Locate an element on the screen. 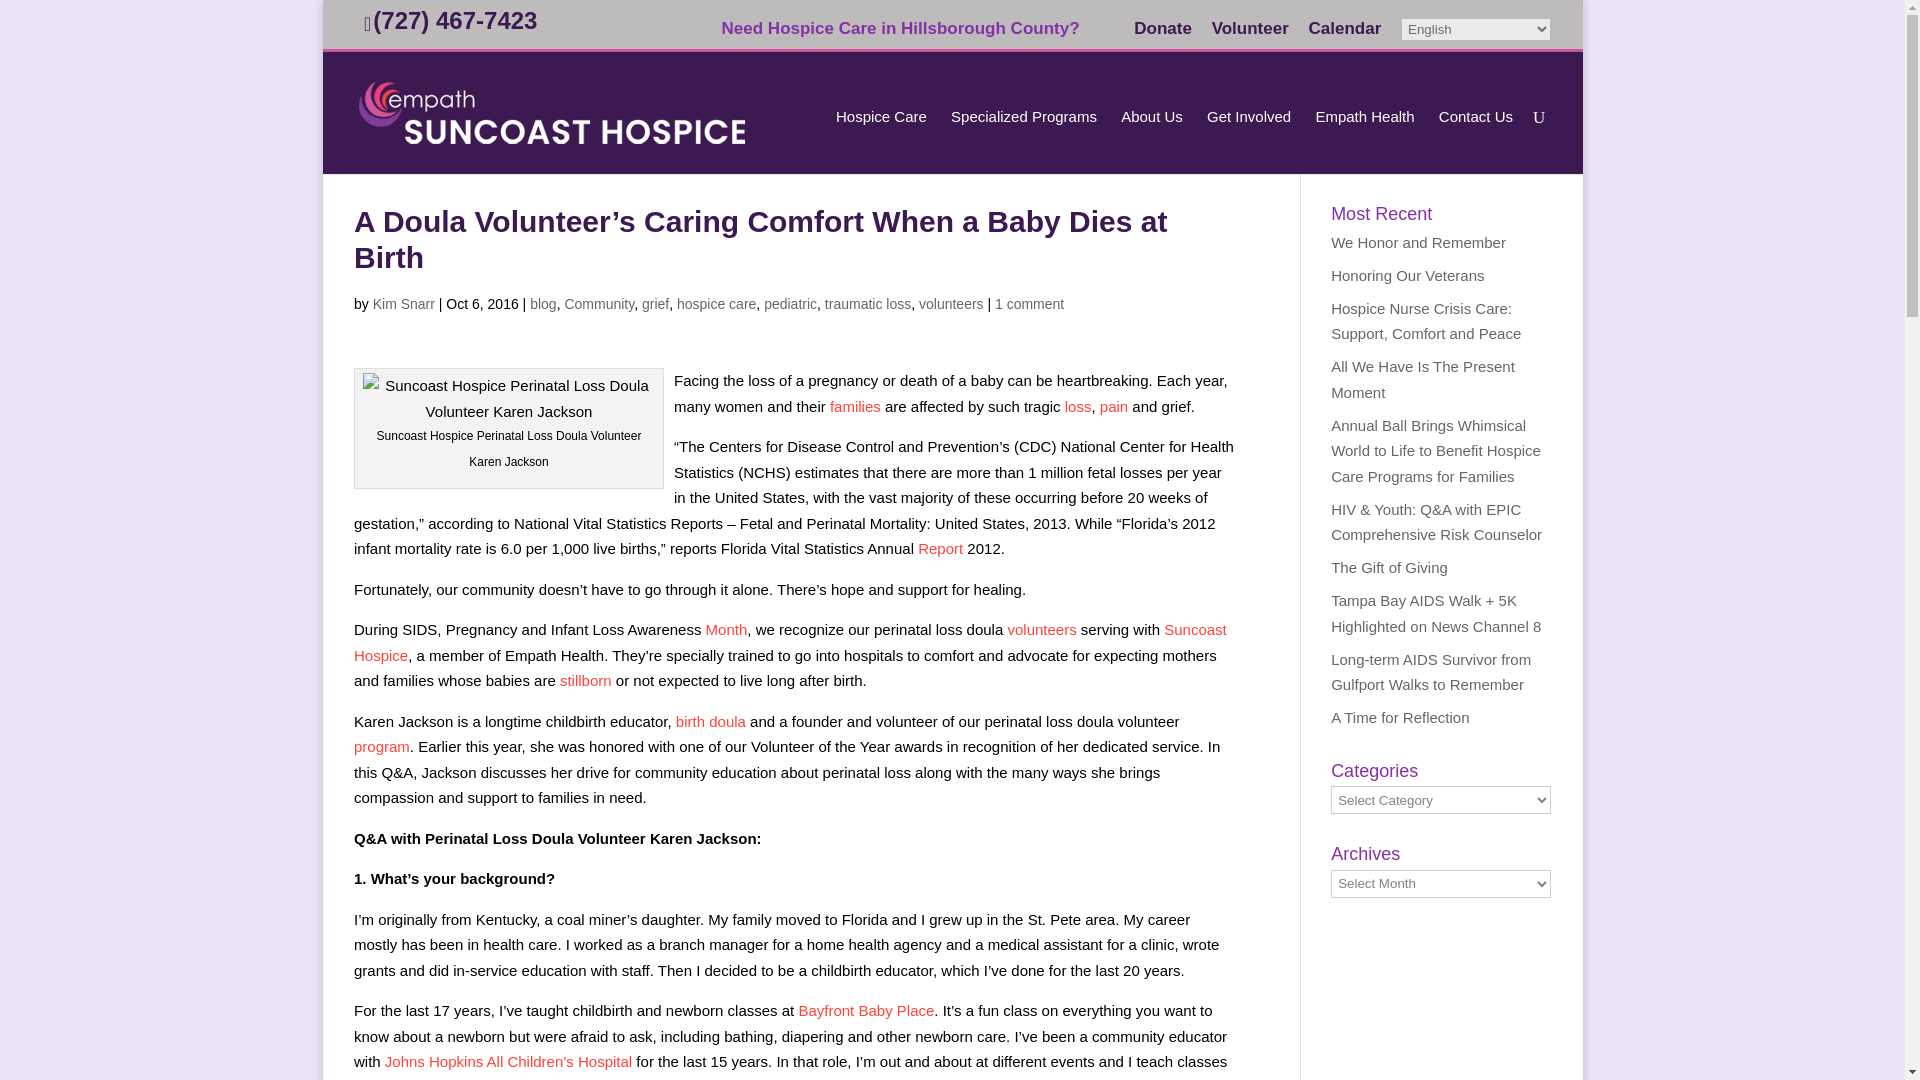  Empath Health is located at coordinates (1374, 141).